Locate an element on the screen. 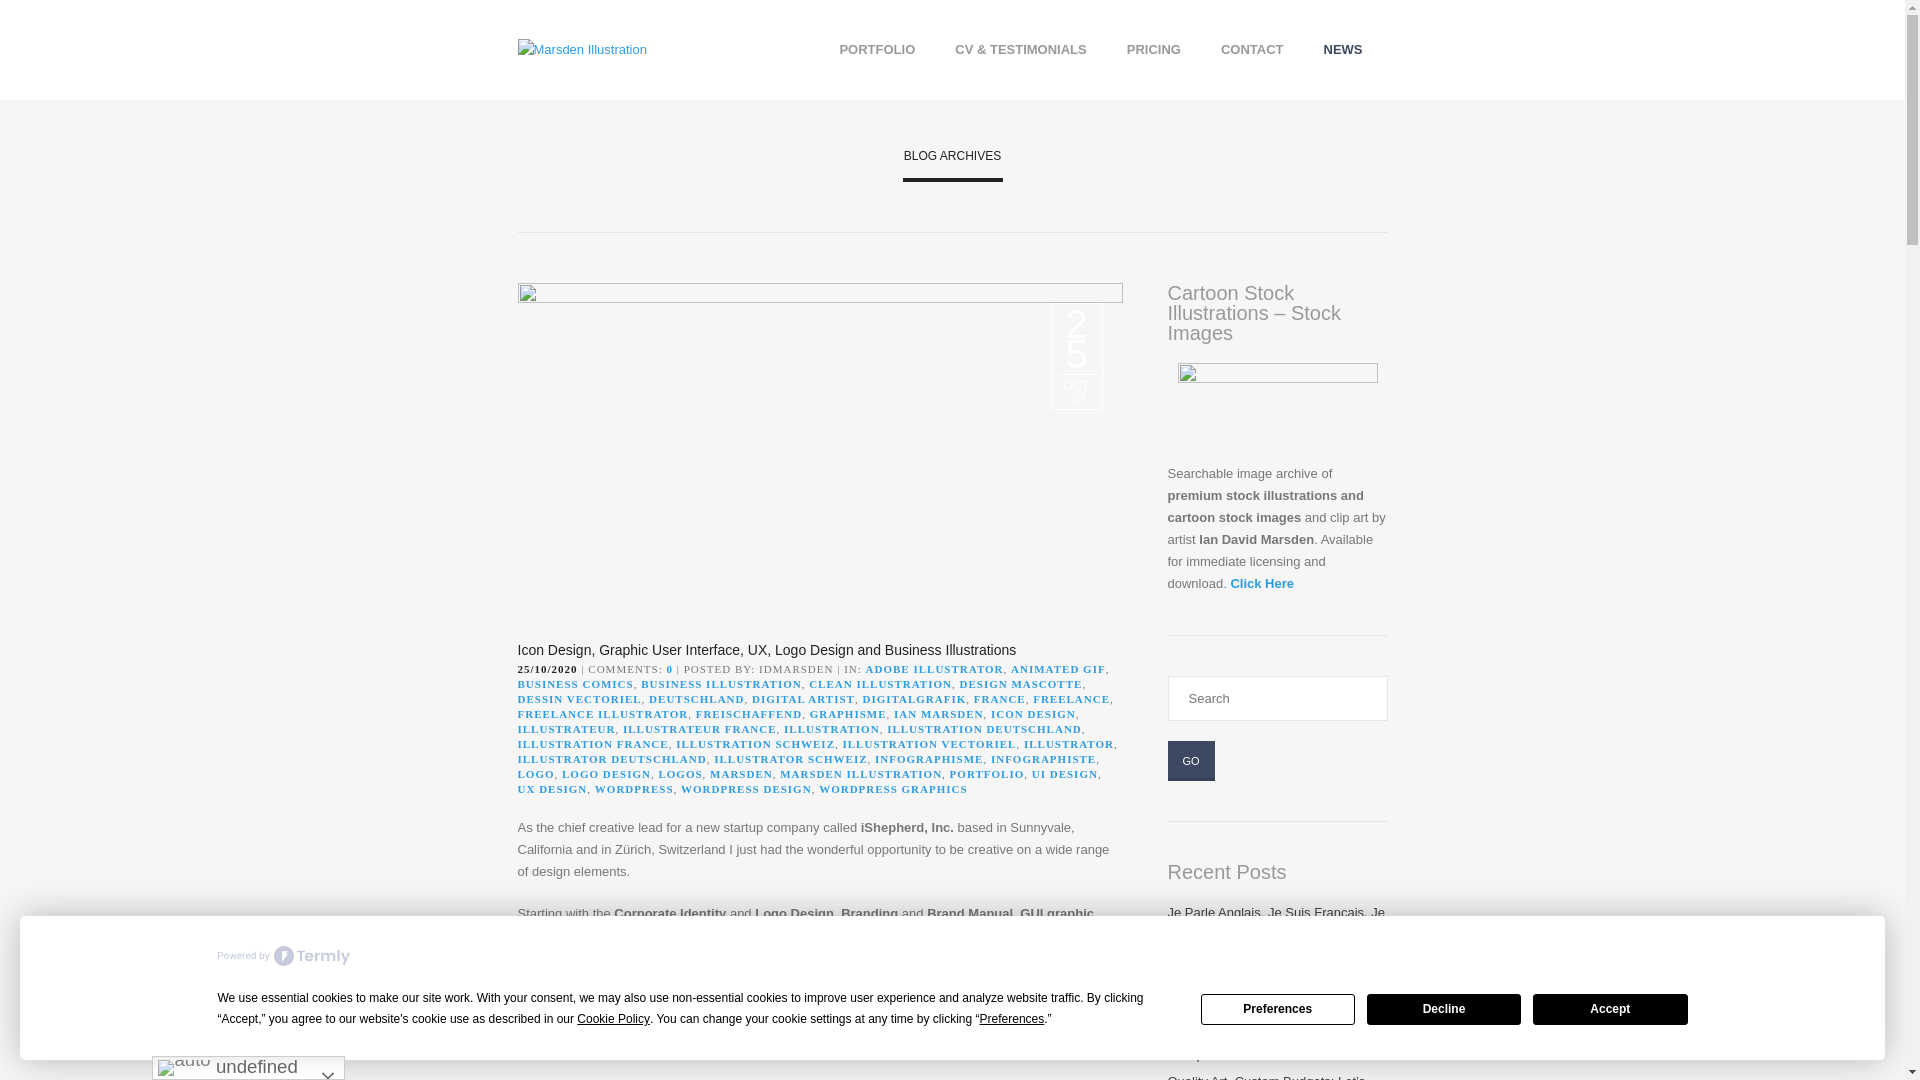  DESIGN MASCOTTE is located at coordinates (1020, 684).